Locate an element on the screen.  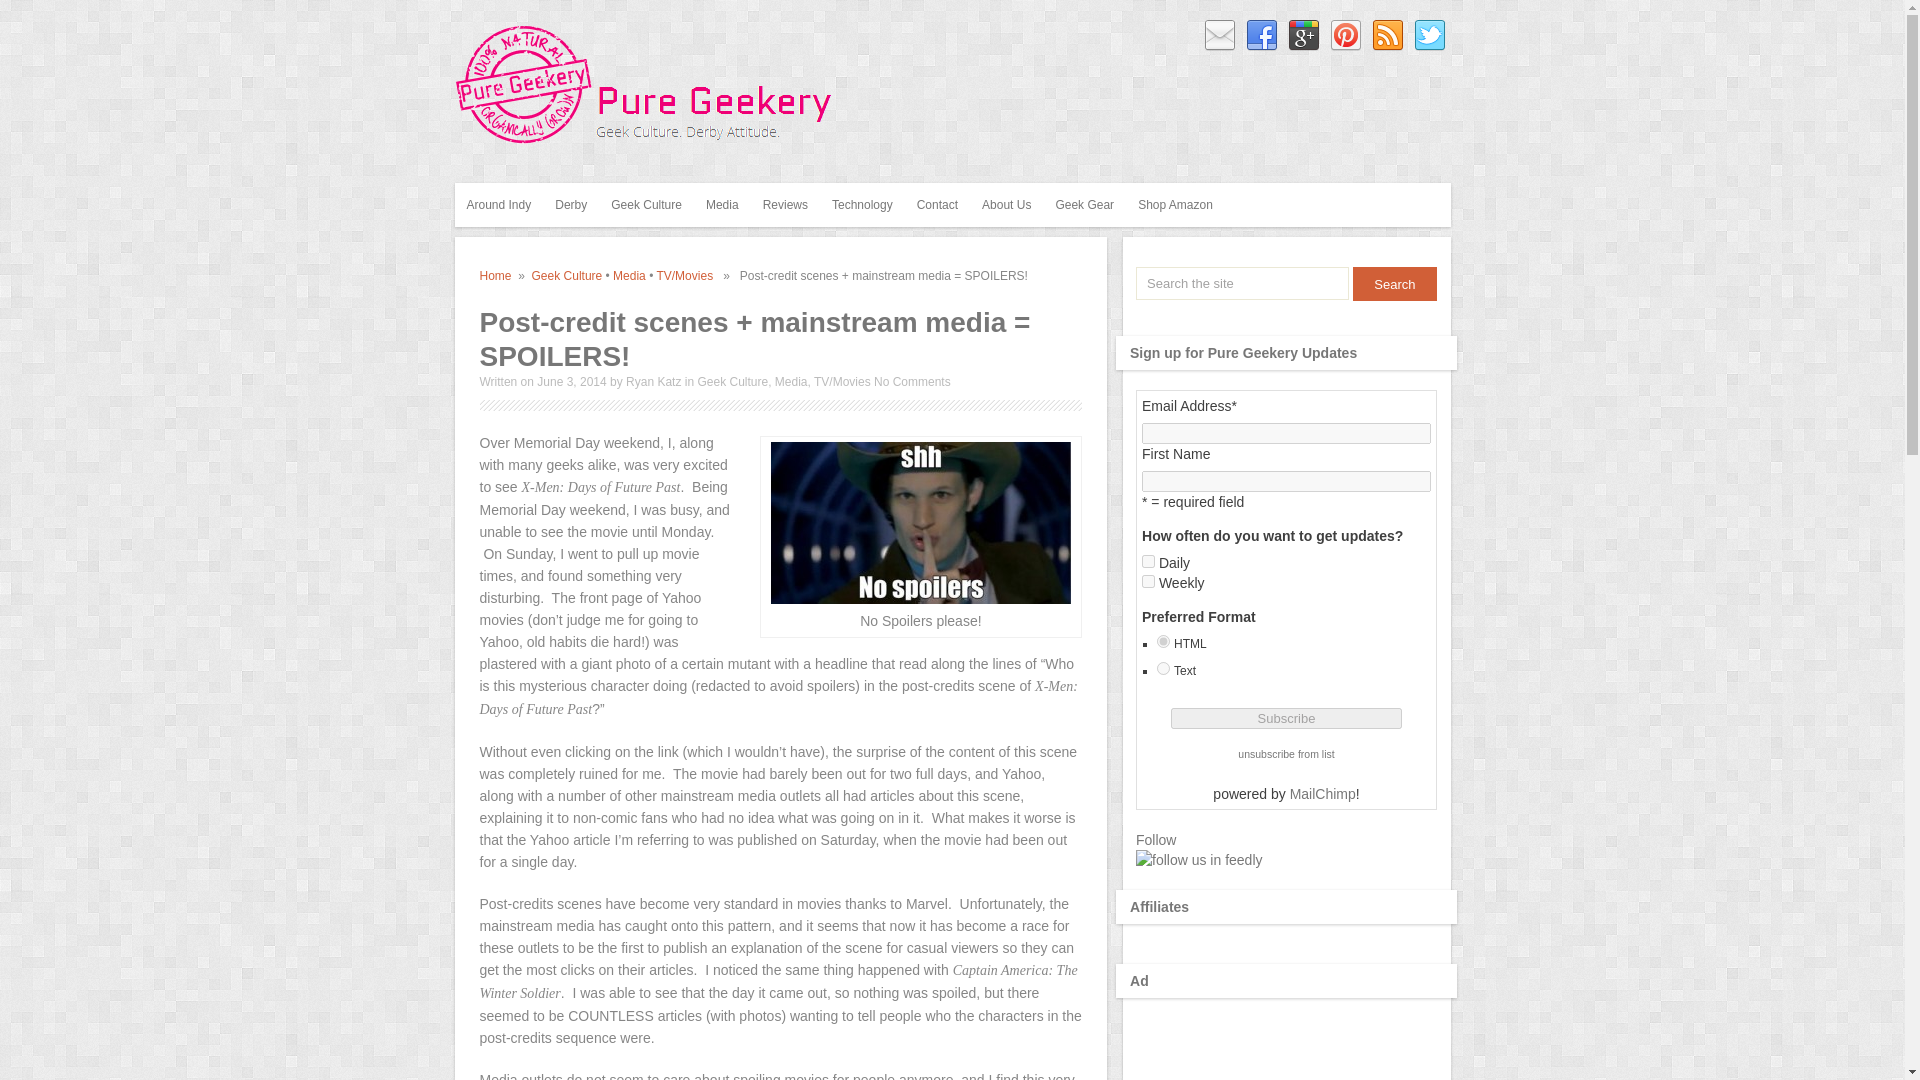
Posts by Ryan Katz is located at coordinates (653, 381).